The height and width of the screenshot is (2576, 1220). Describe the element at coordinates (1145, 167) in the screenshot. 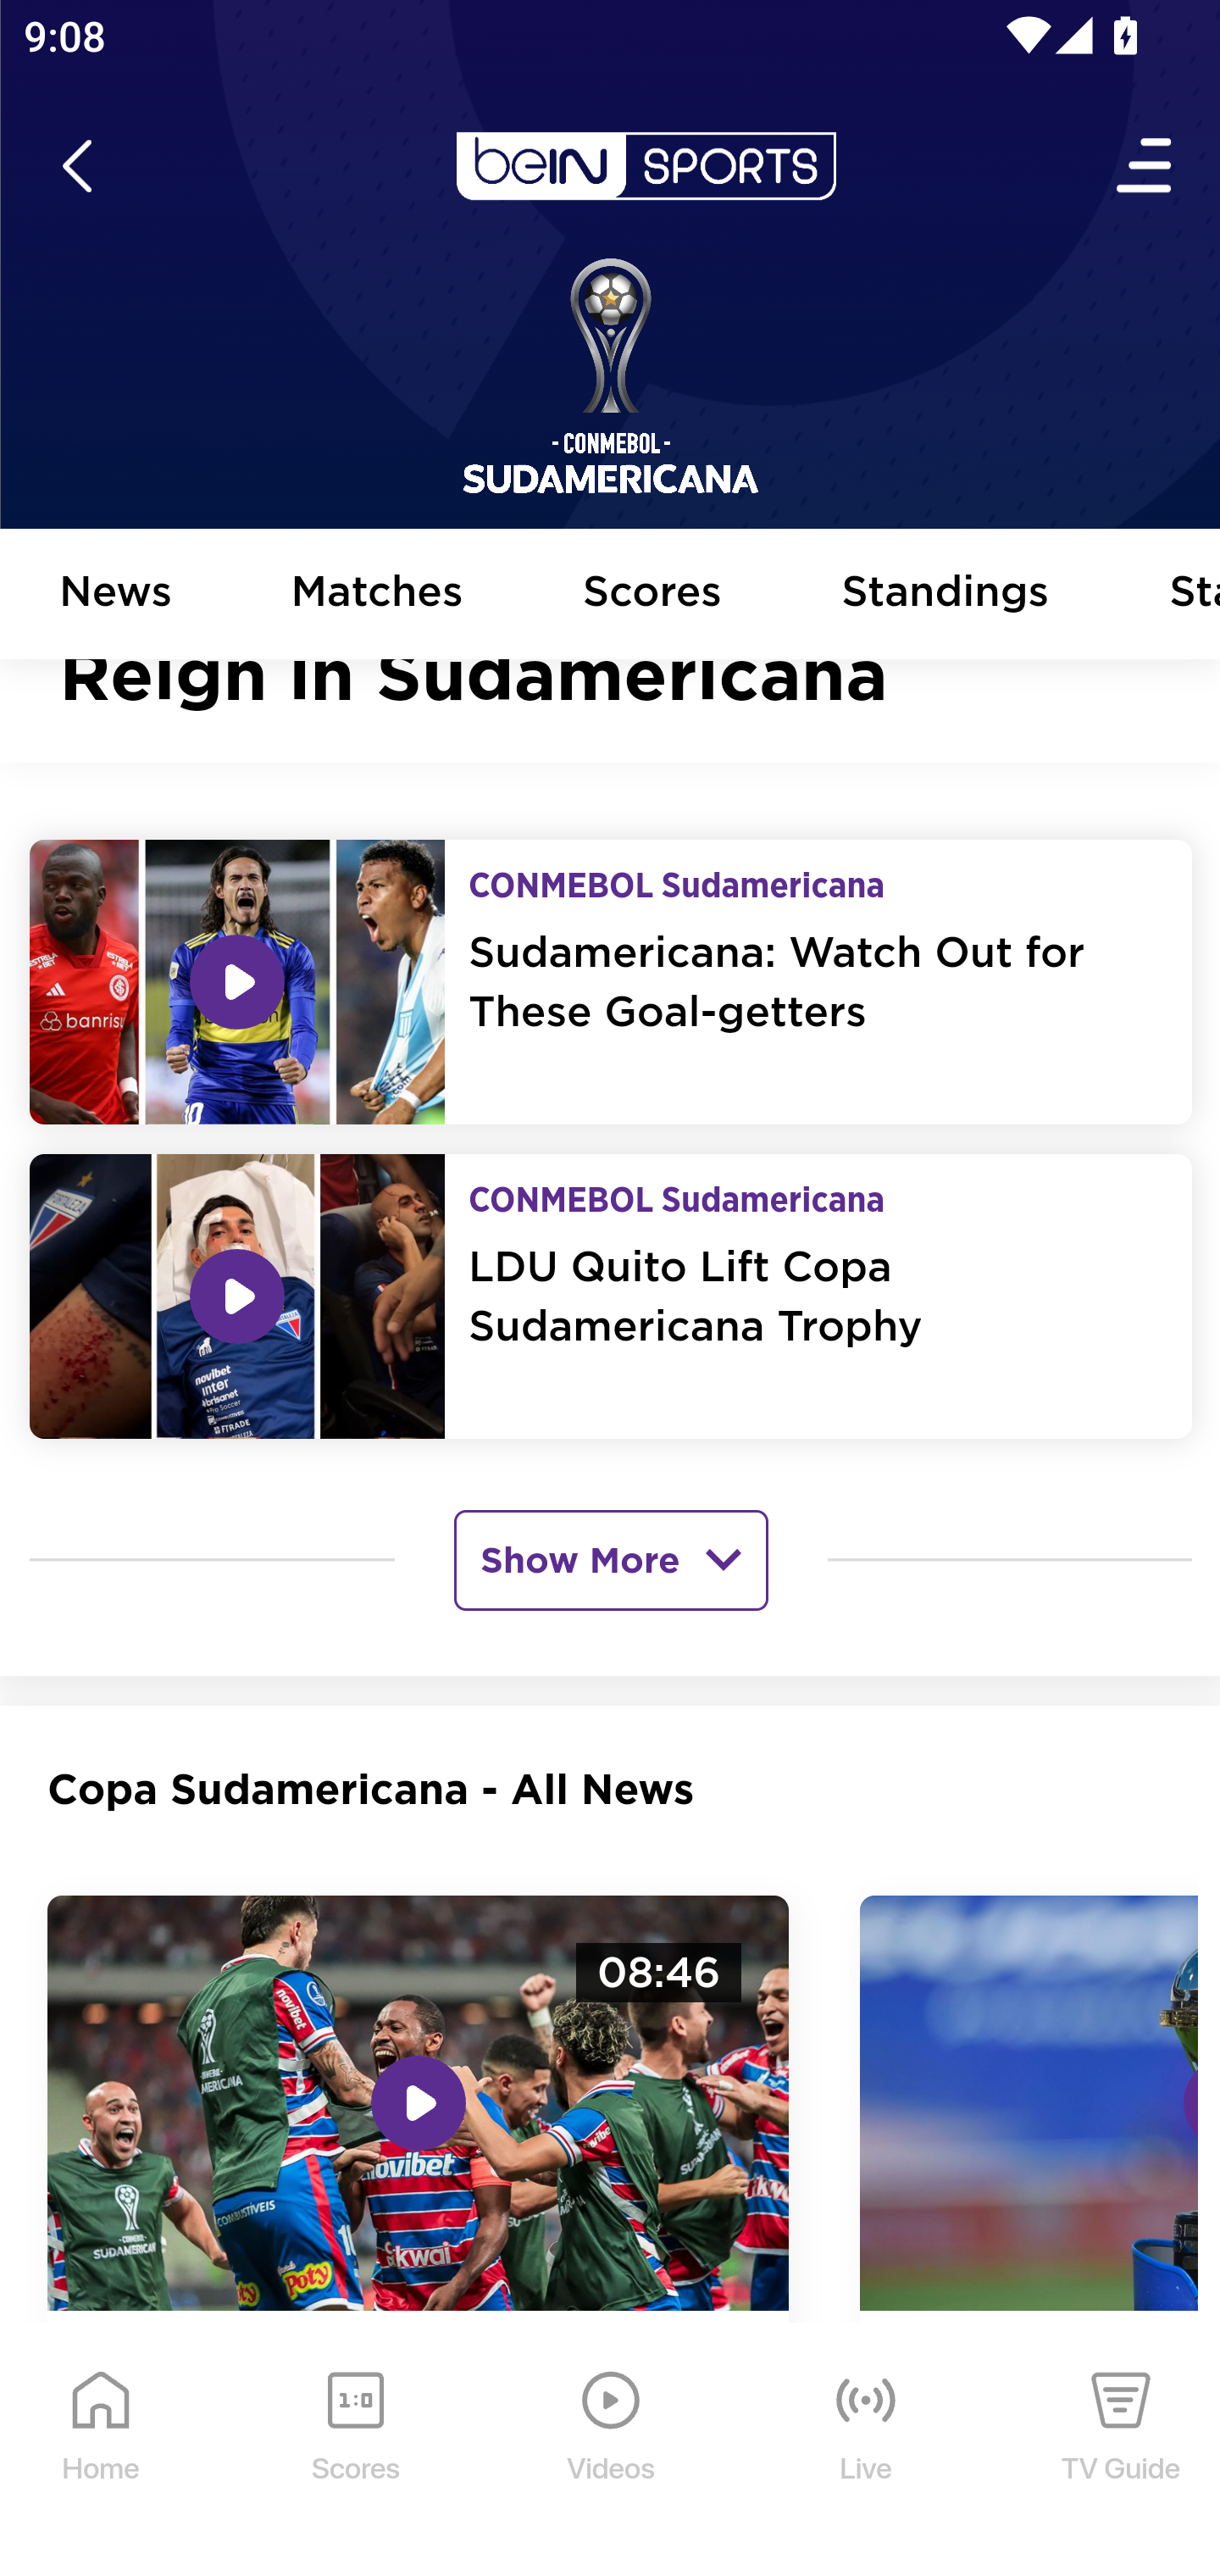

I see `Open Menu Icon` at that location.